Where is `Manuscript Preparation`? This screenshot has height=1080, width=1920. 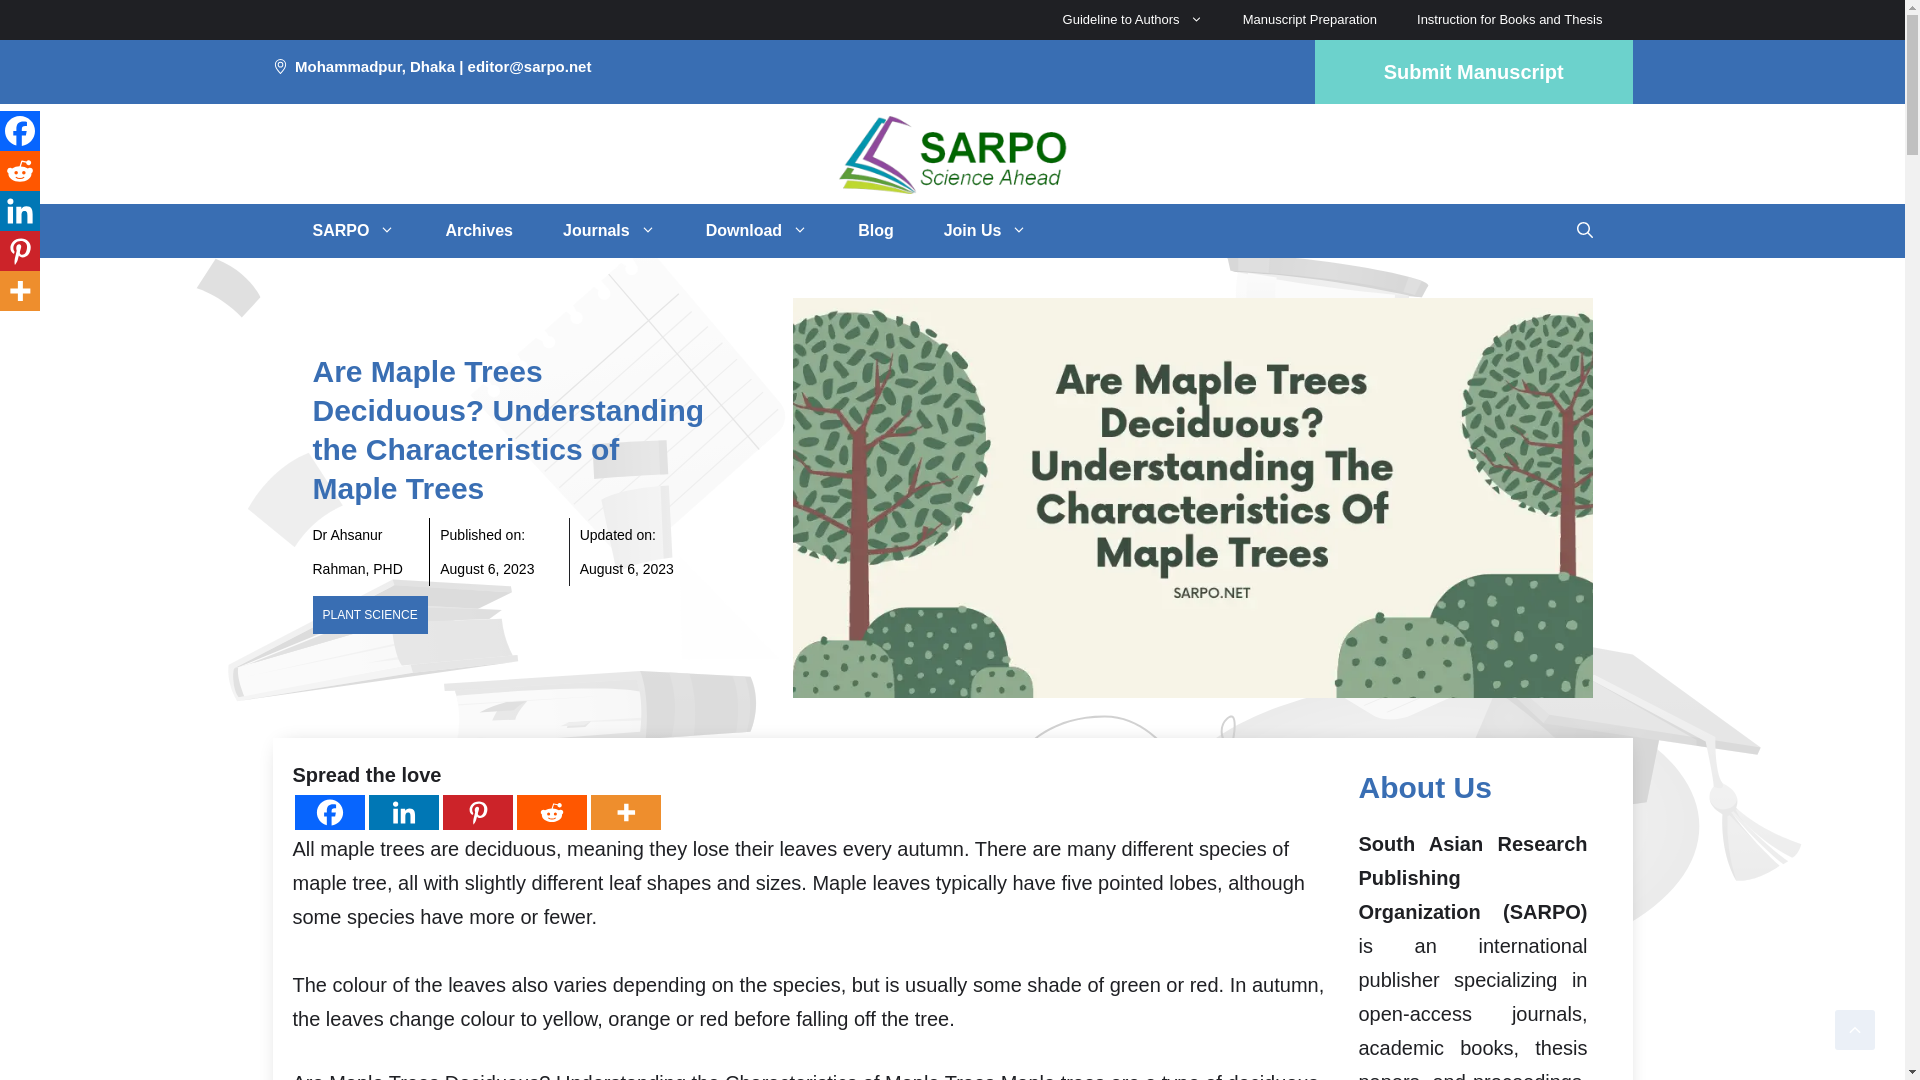
Manuscript Preparation is located at coordinates (1310, 20).